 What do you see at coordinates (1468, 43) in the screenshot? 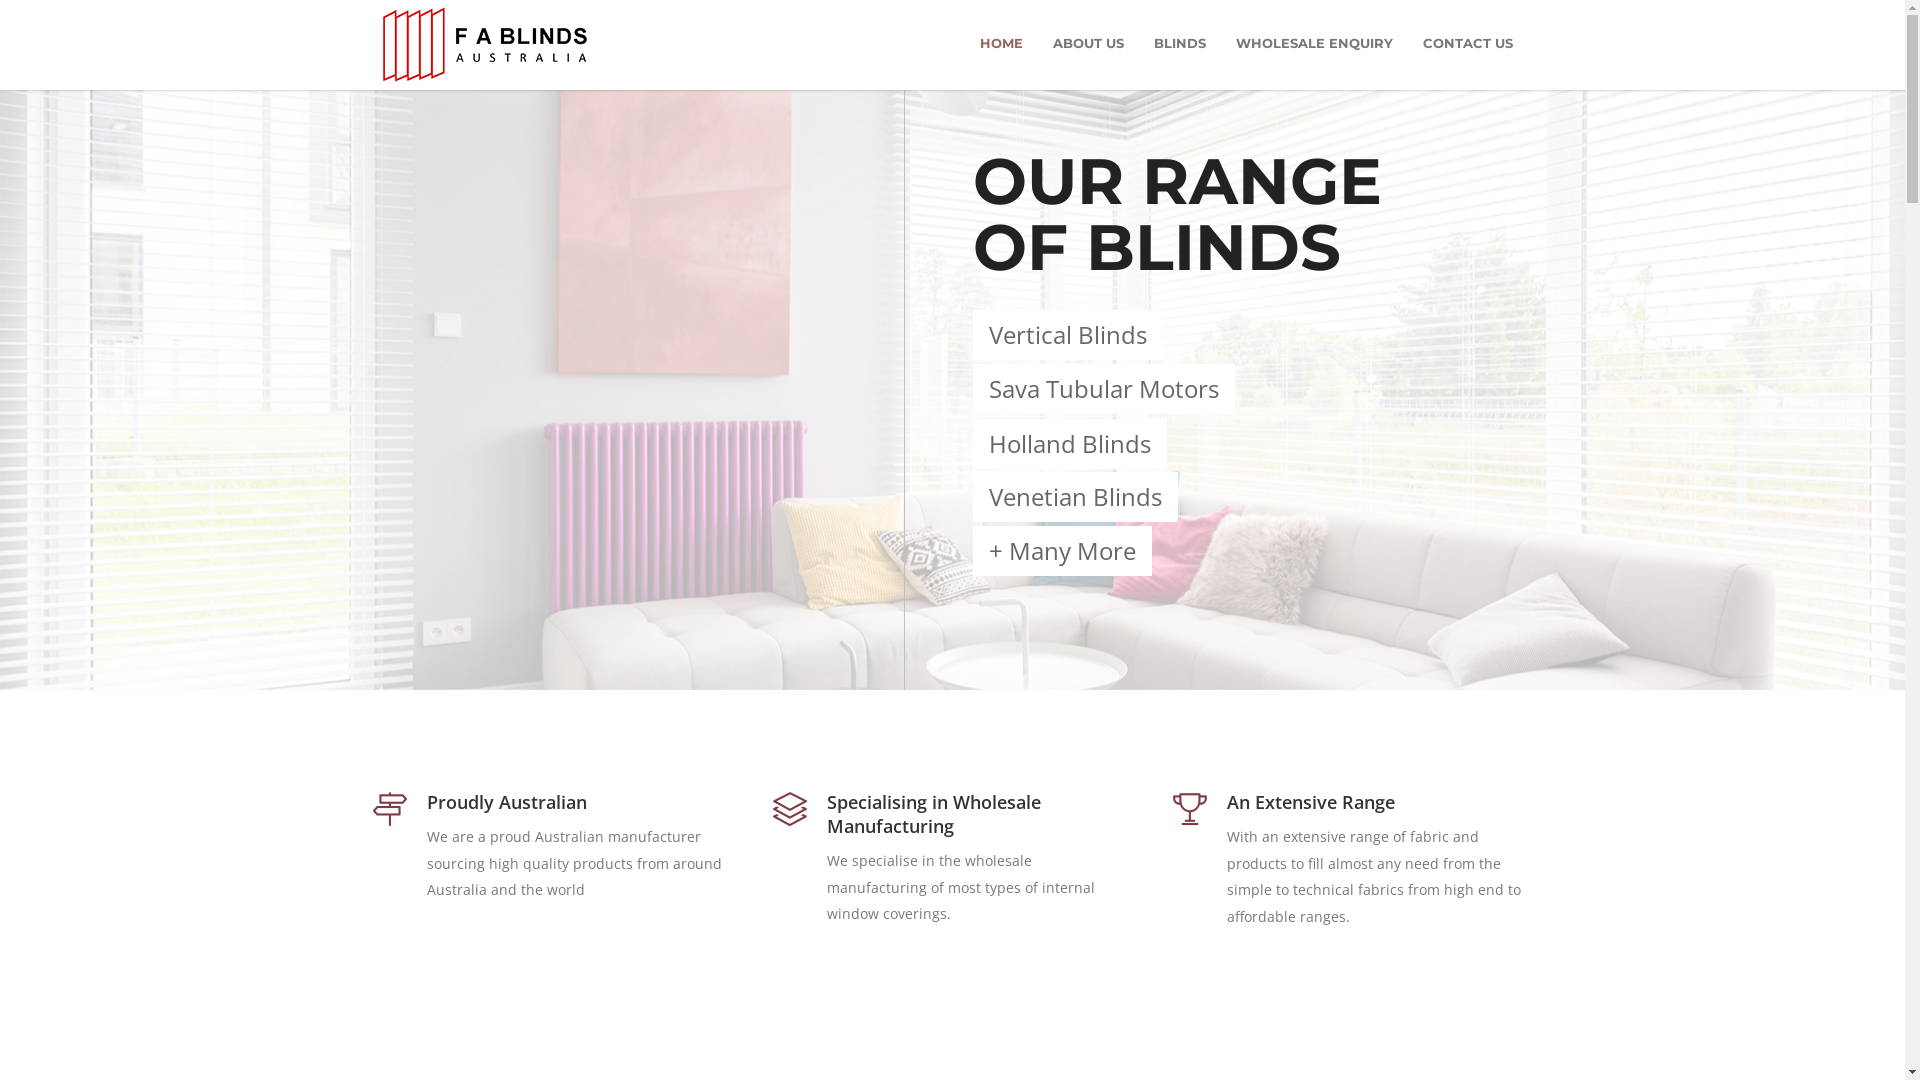
I see `CONTACT US` at bounding box center [1468, 43].